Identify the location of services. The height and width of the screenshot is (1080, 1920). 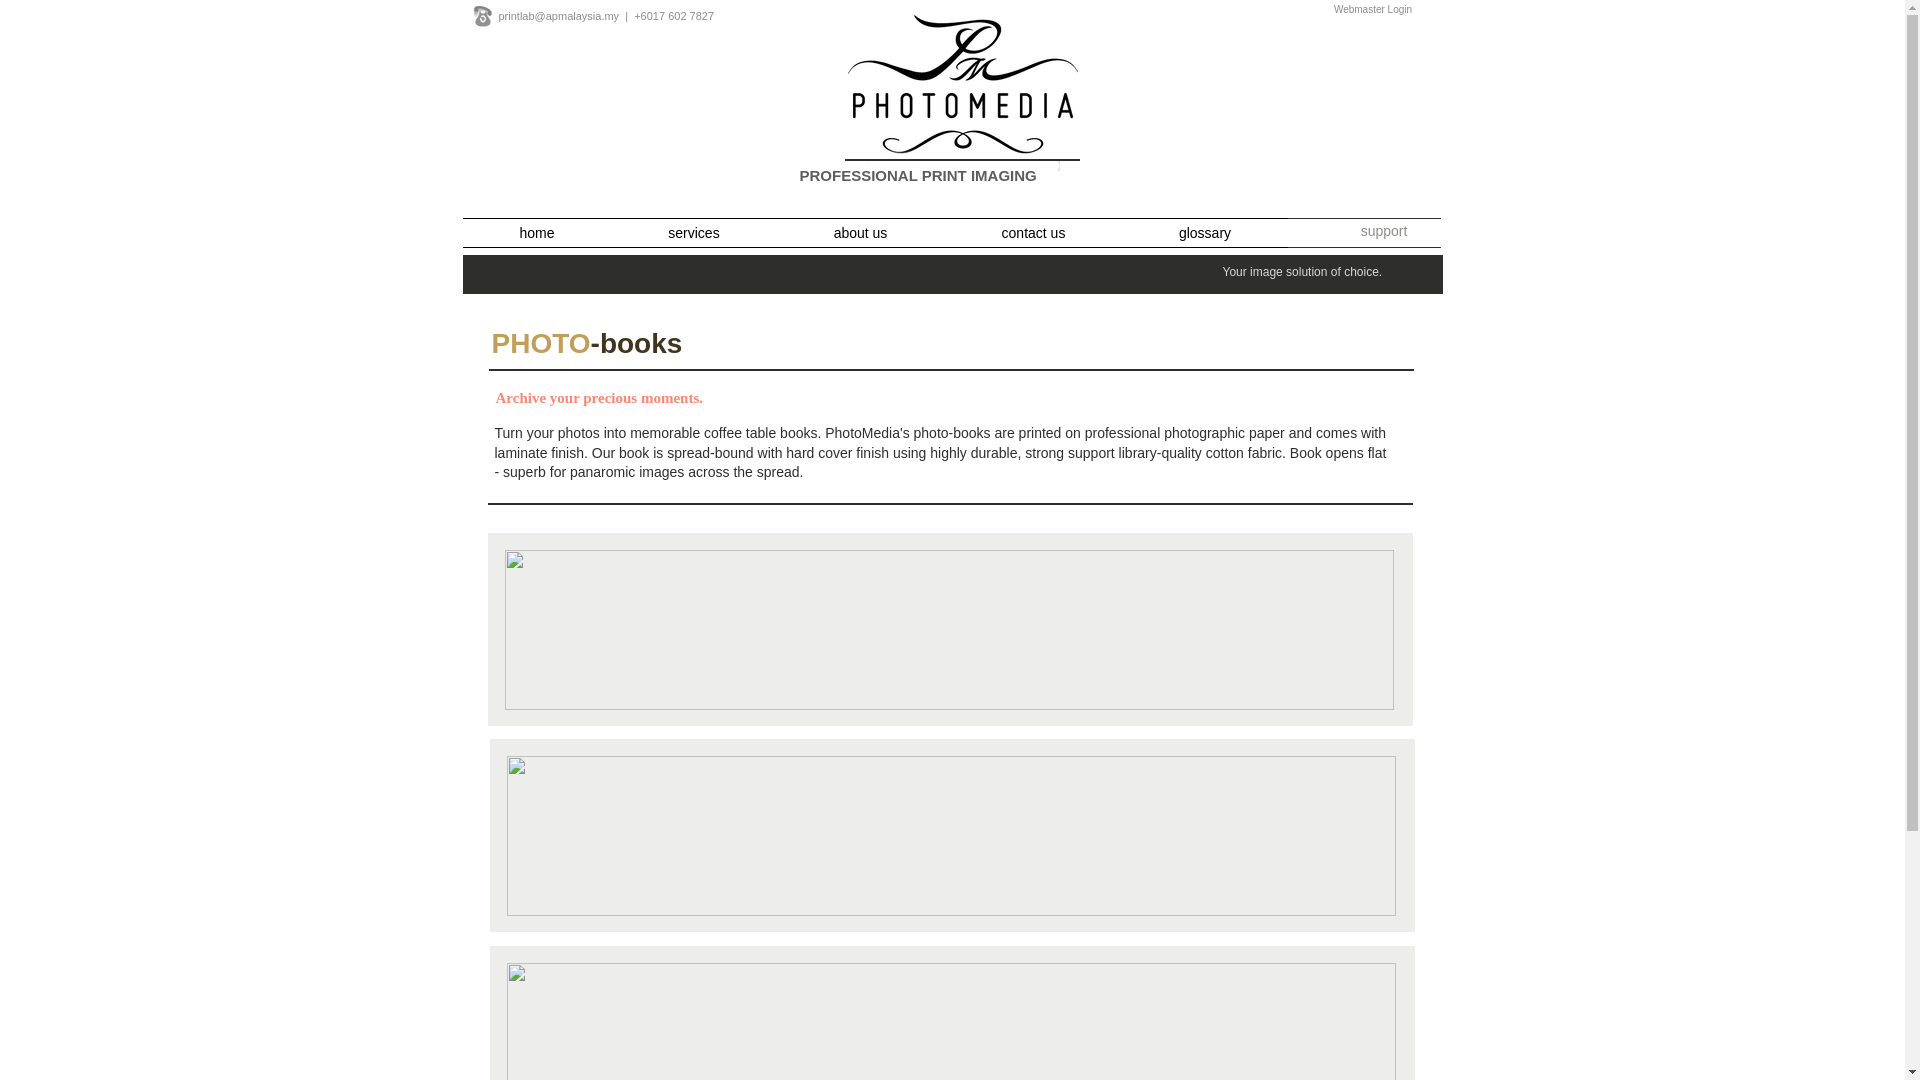
(694, 233).